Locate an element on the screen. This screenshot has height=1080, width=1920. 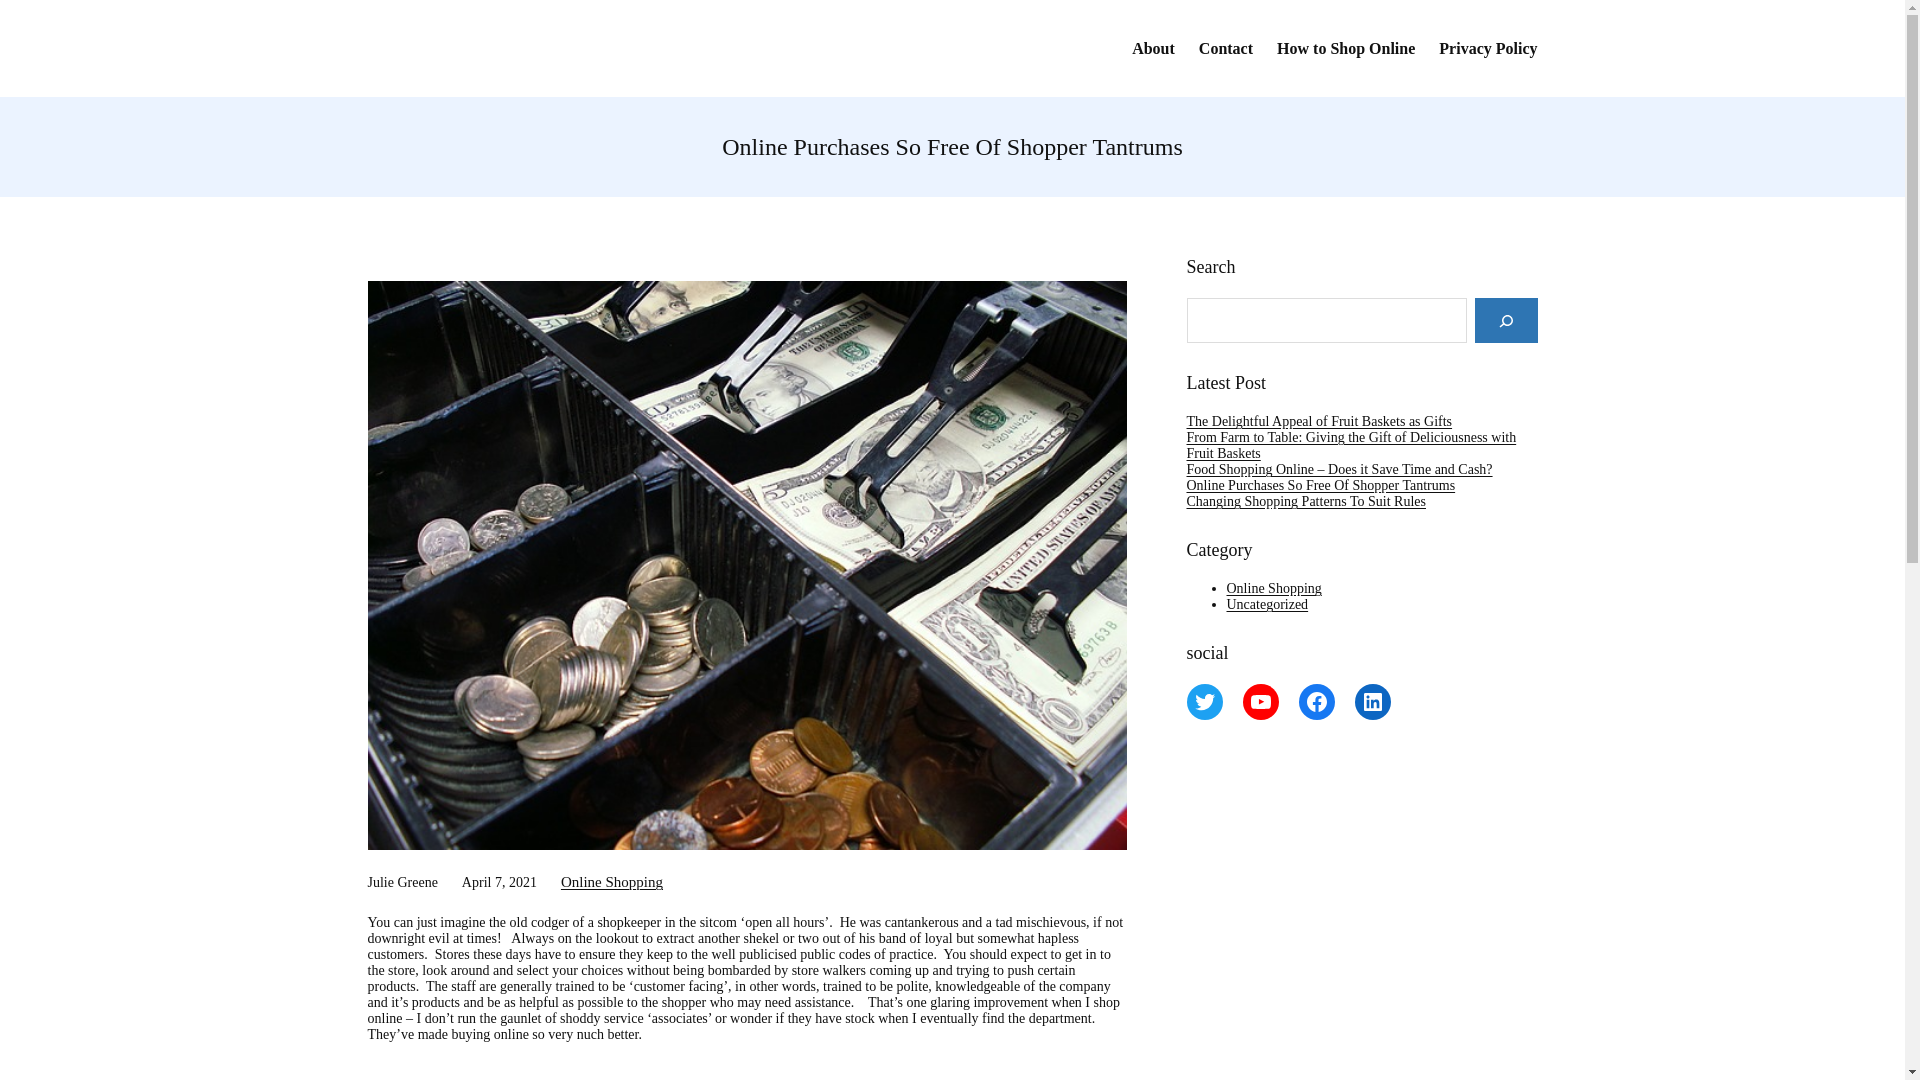
About is located at coordinates (1154, 48).